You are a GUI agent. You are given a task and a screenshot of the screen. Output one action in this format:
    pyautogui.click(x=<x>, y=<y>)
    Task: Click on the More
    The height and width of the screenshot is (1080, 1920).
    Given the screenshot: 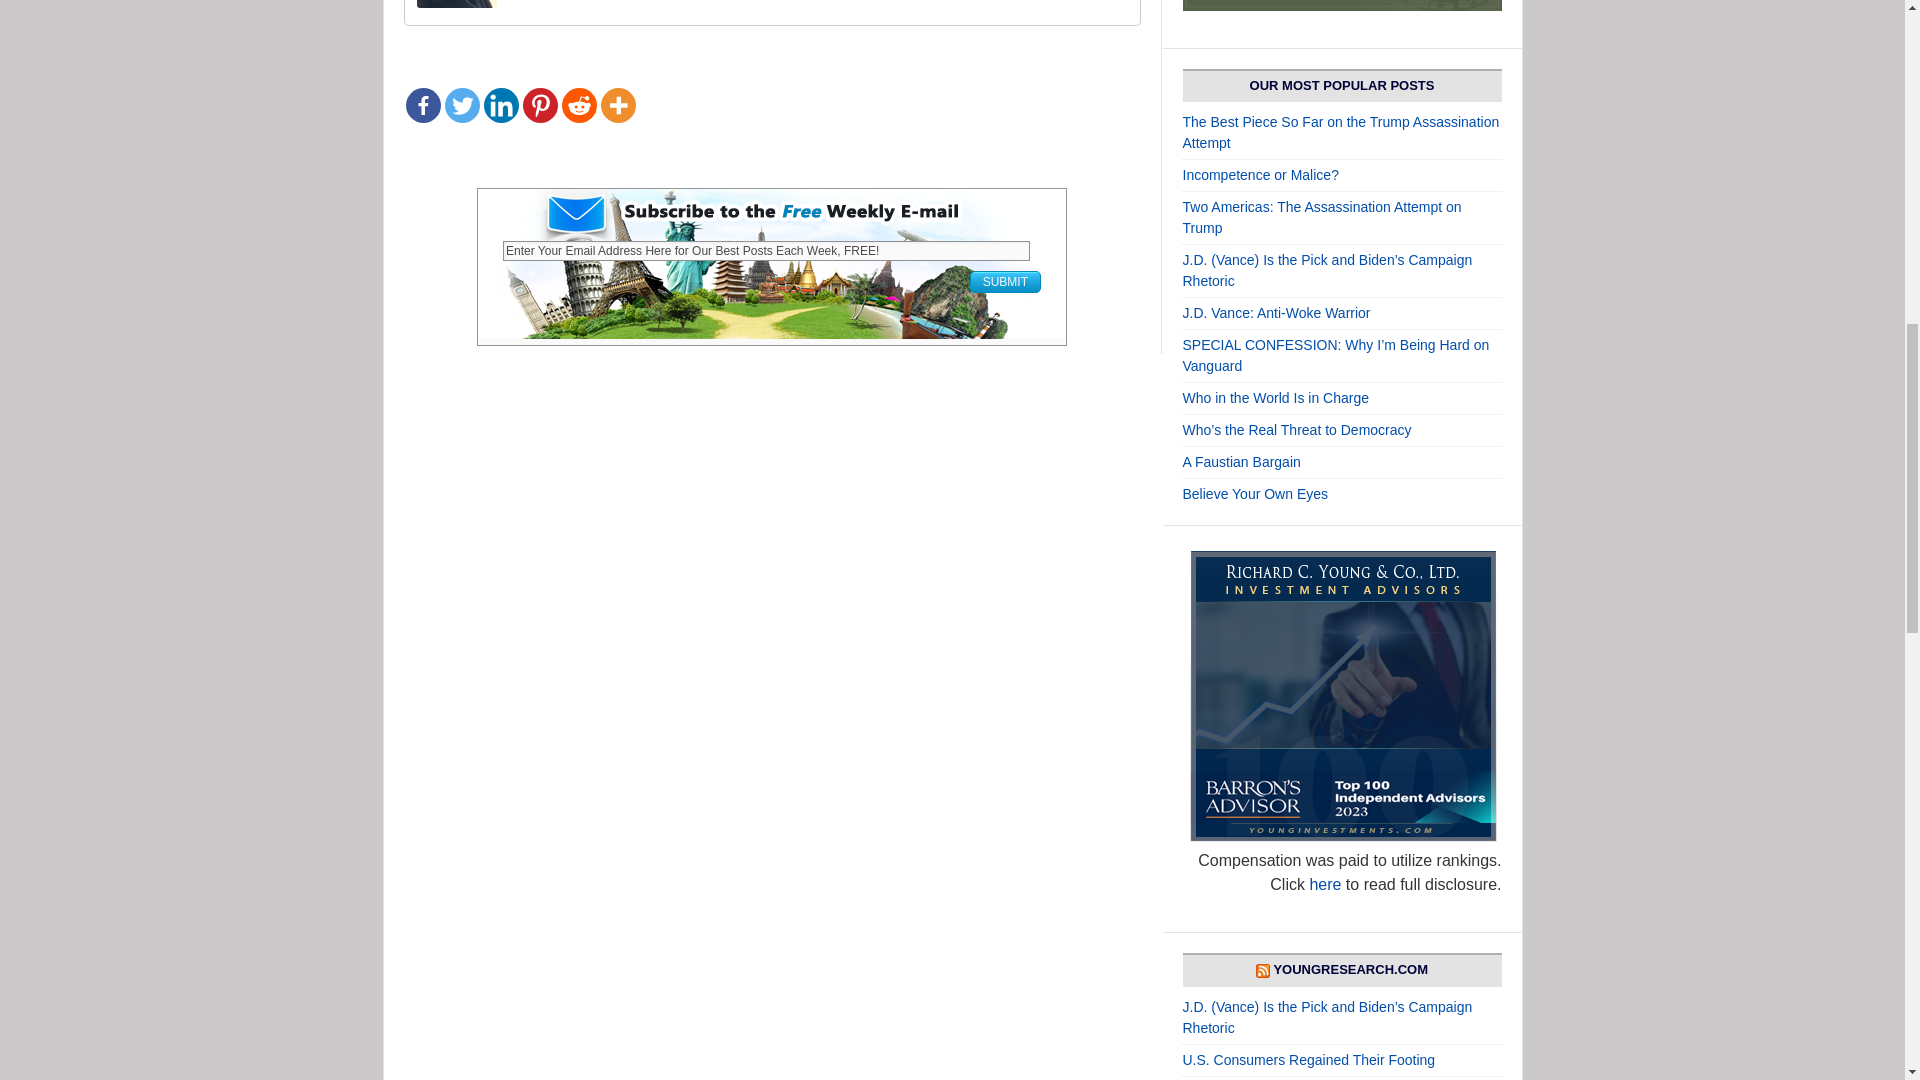 What is the action you would take?
    pyautogui.click(x=617, y=105)
    